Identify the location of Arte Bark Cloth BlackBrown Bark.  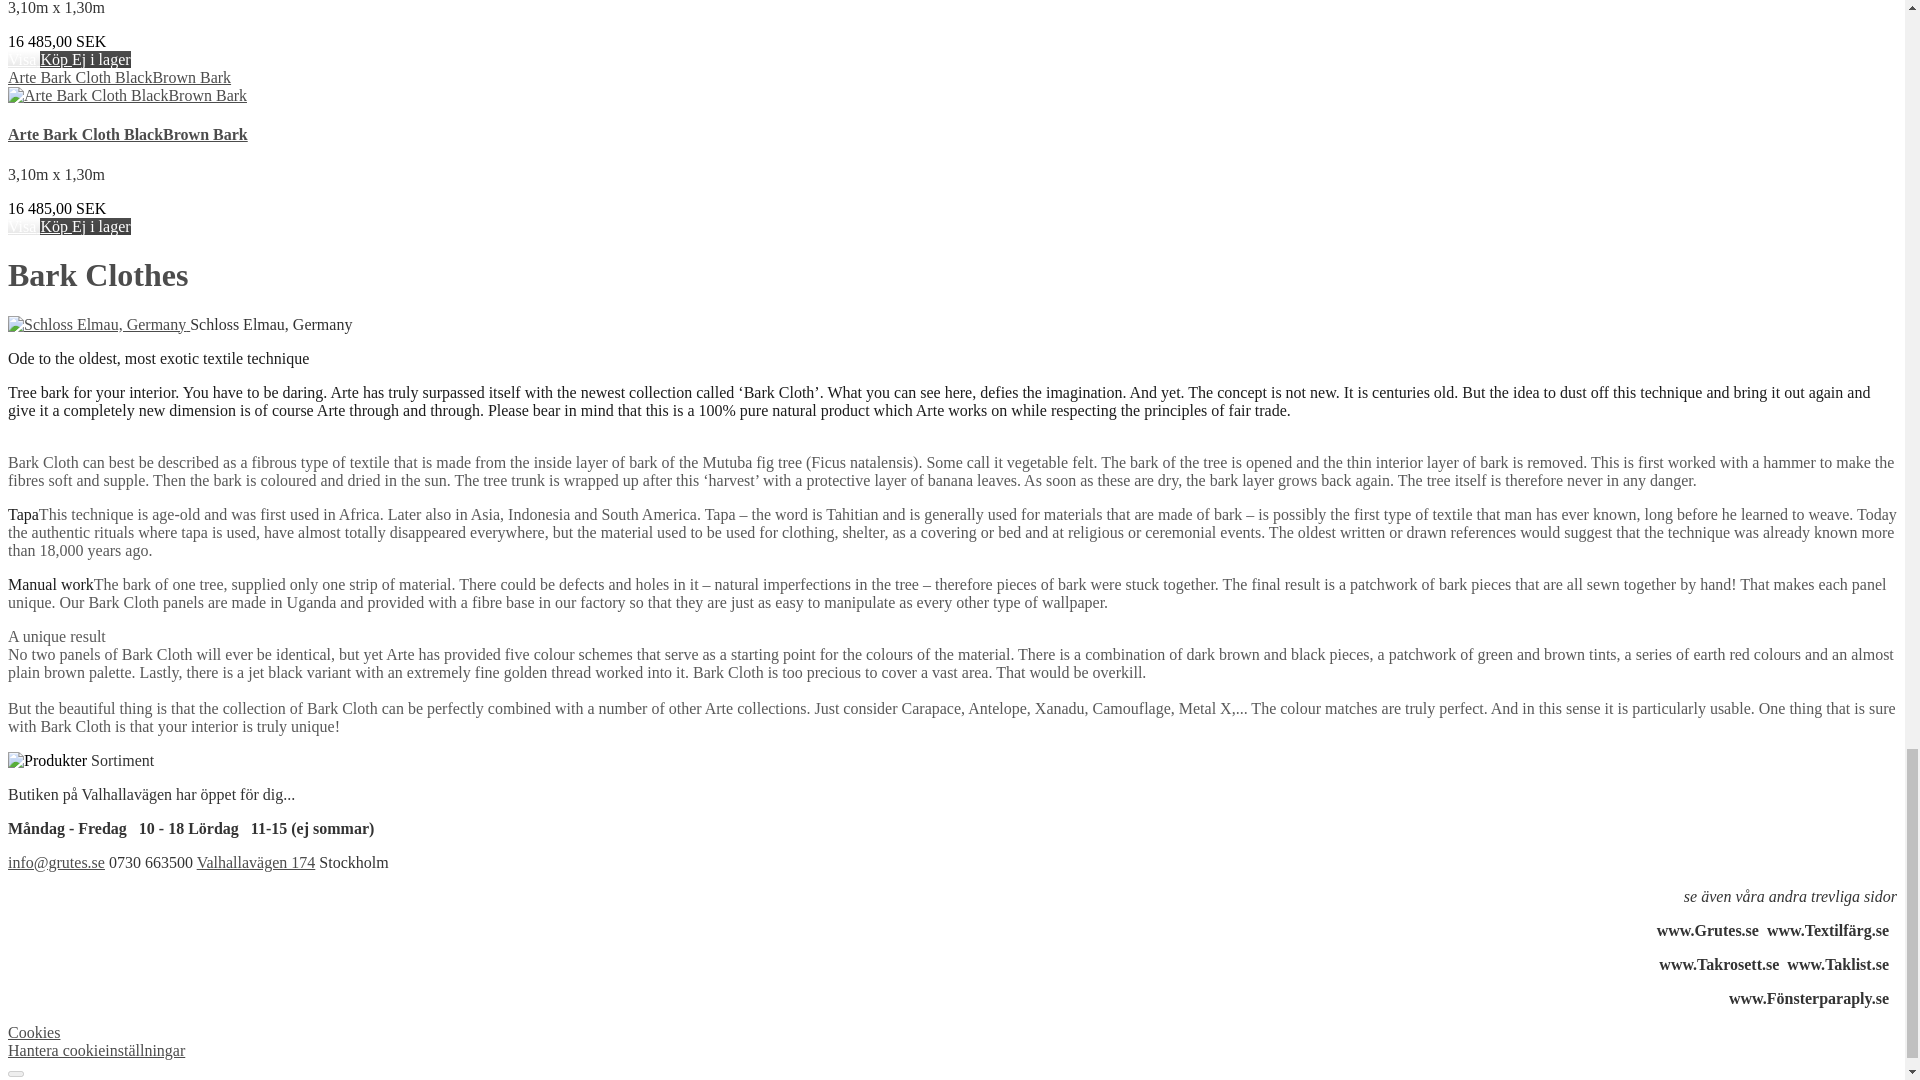
(127, 134).